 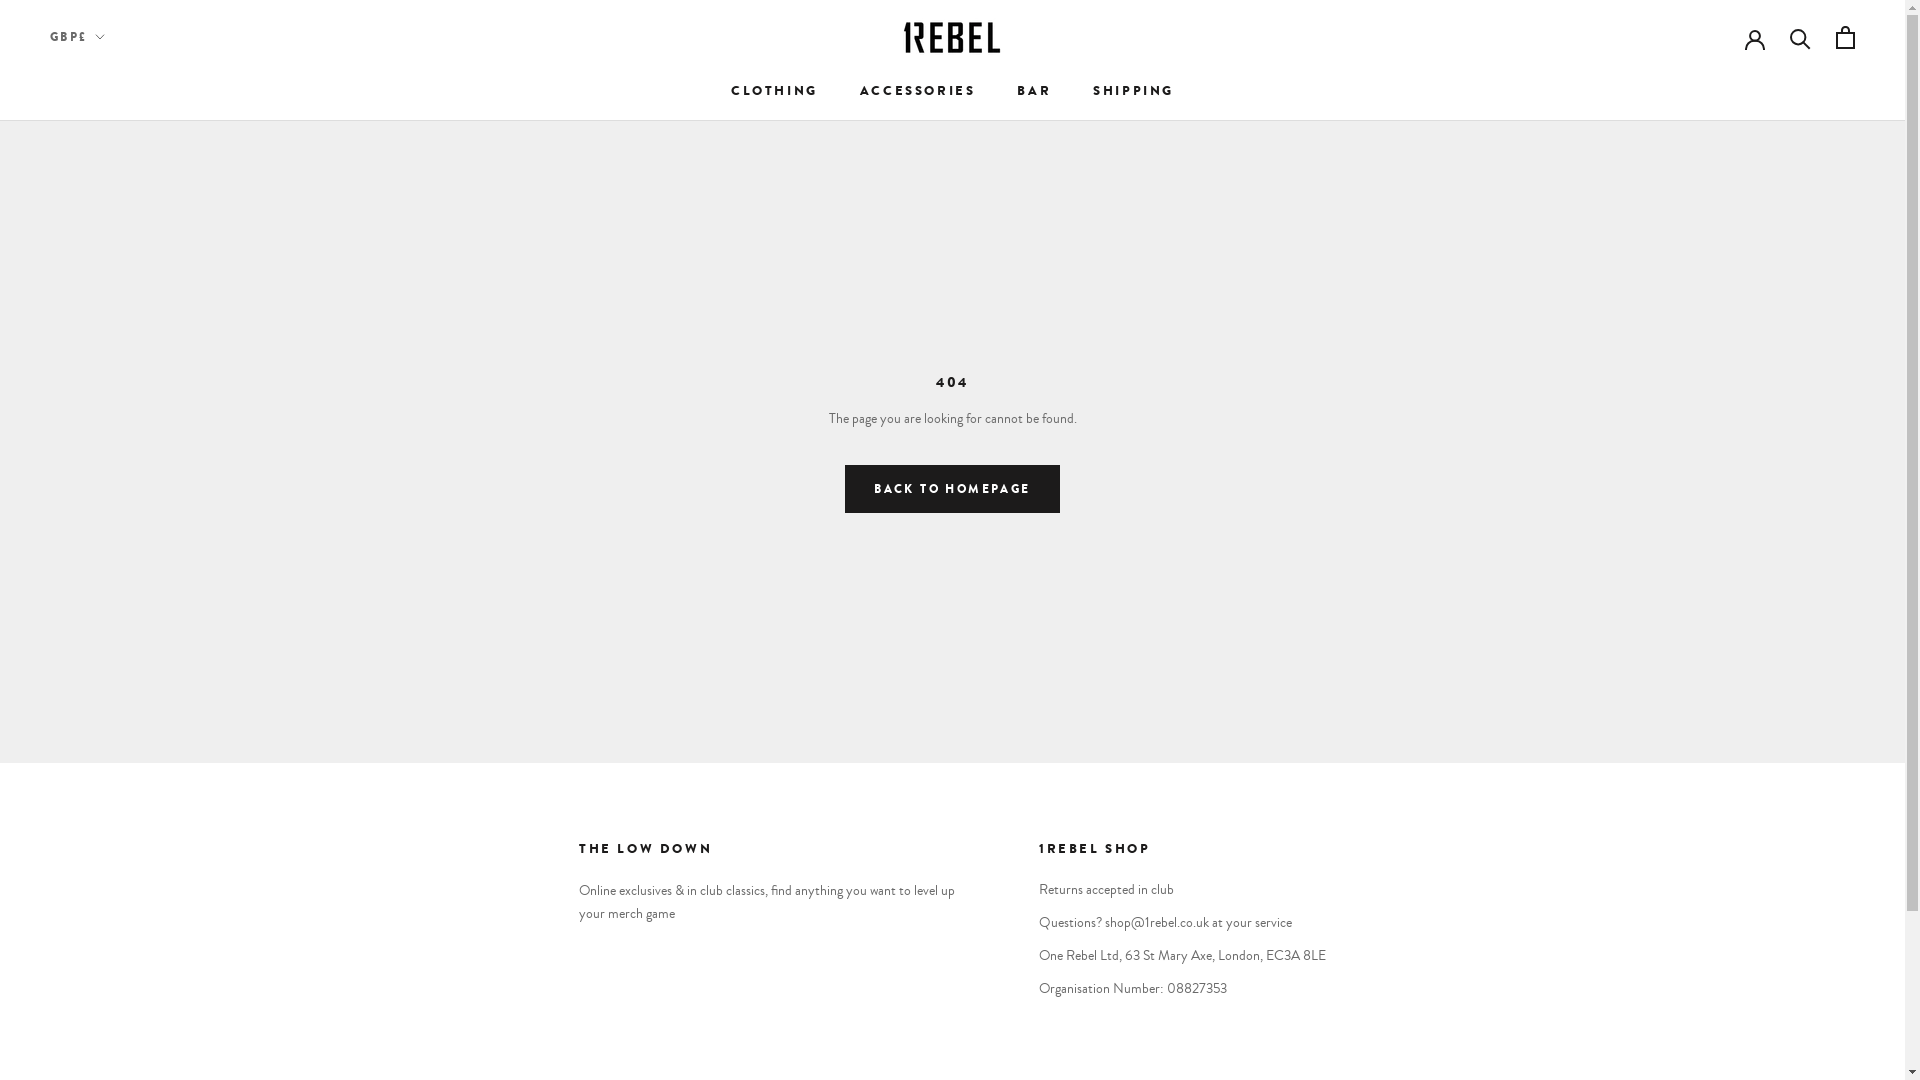 I want to click on ANG, so click(x=119, y=202).